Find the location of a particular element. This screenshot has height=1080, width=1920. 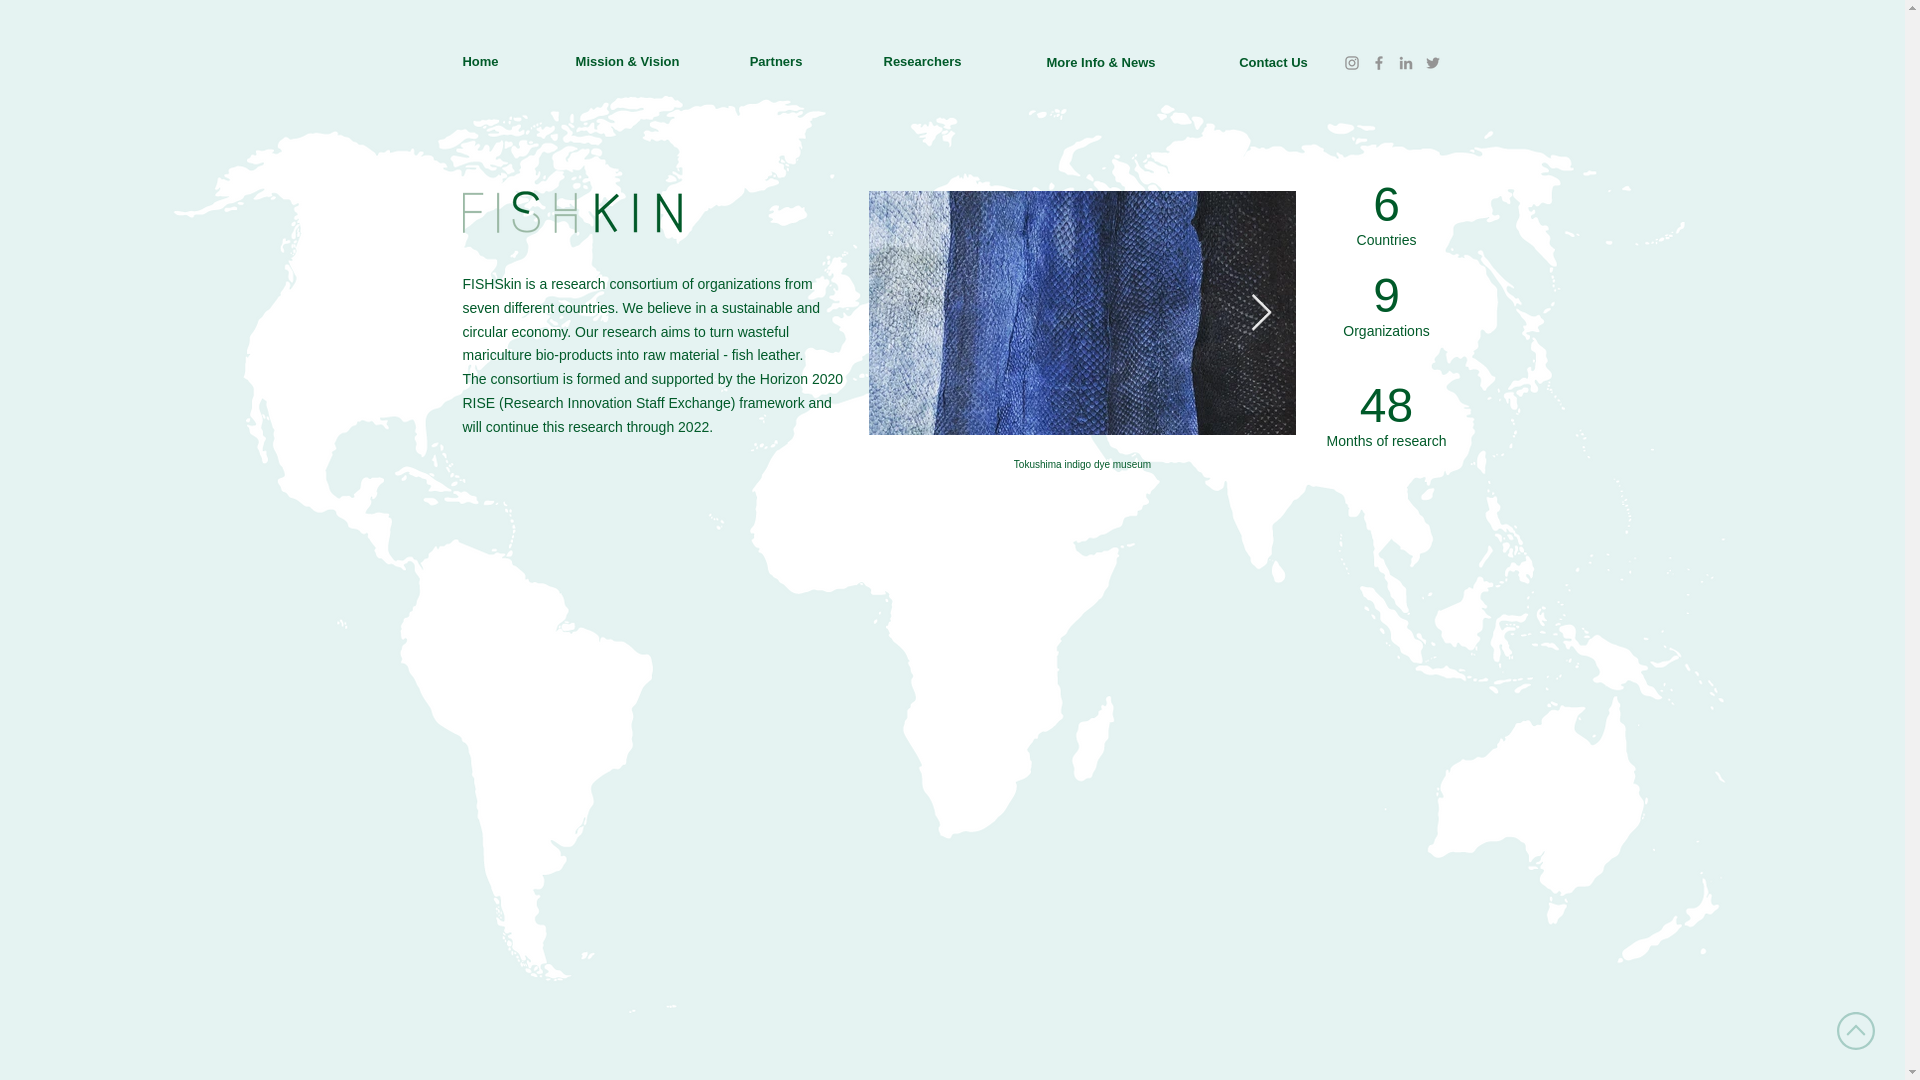

Partners is located at coordinates (1272, 64).